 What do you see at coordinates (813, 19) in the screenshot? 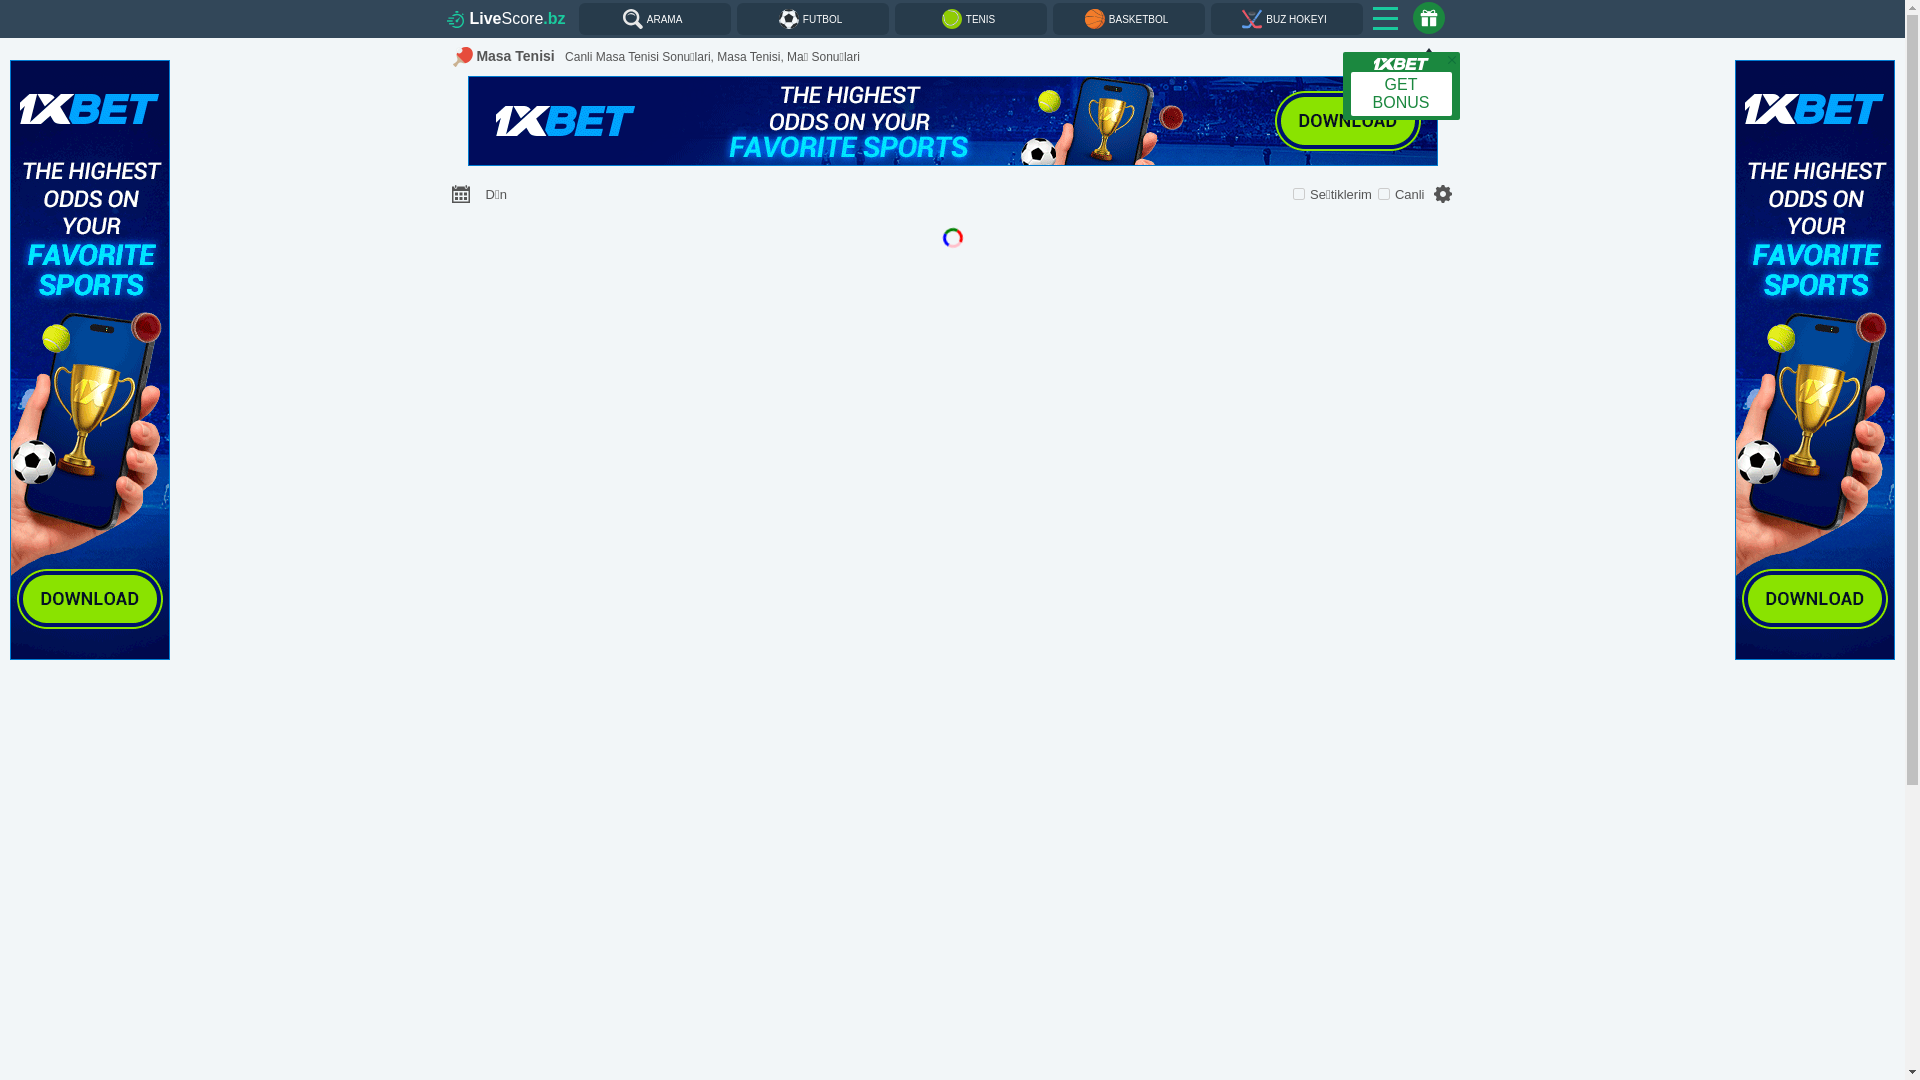
I see `FUTBOL` at bounding box center [813, 19].